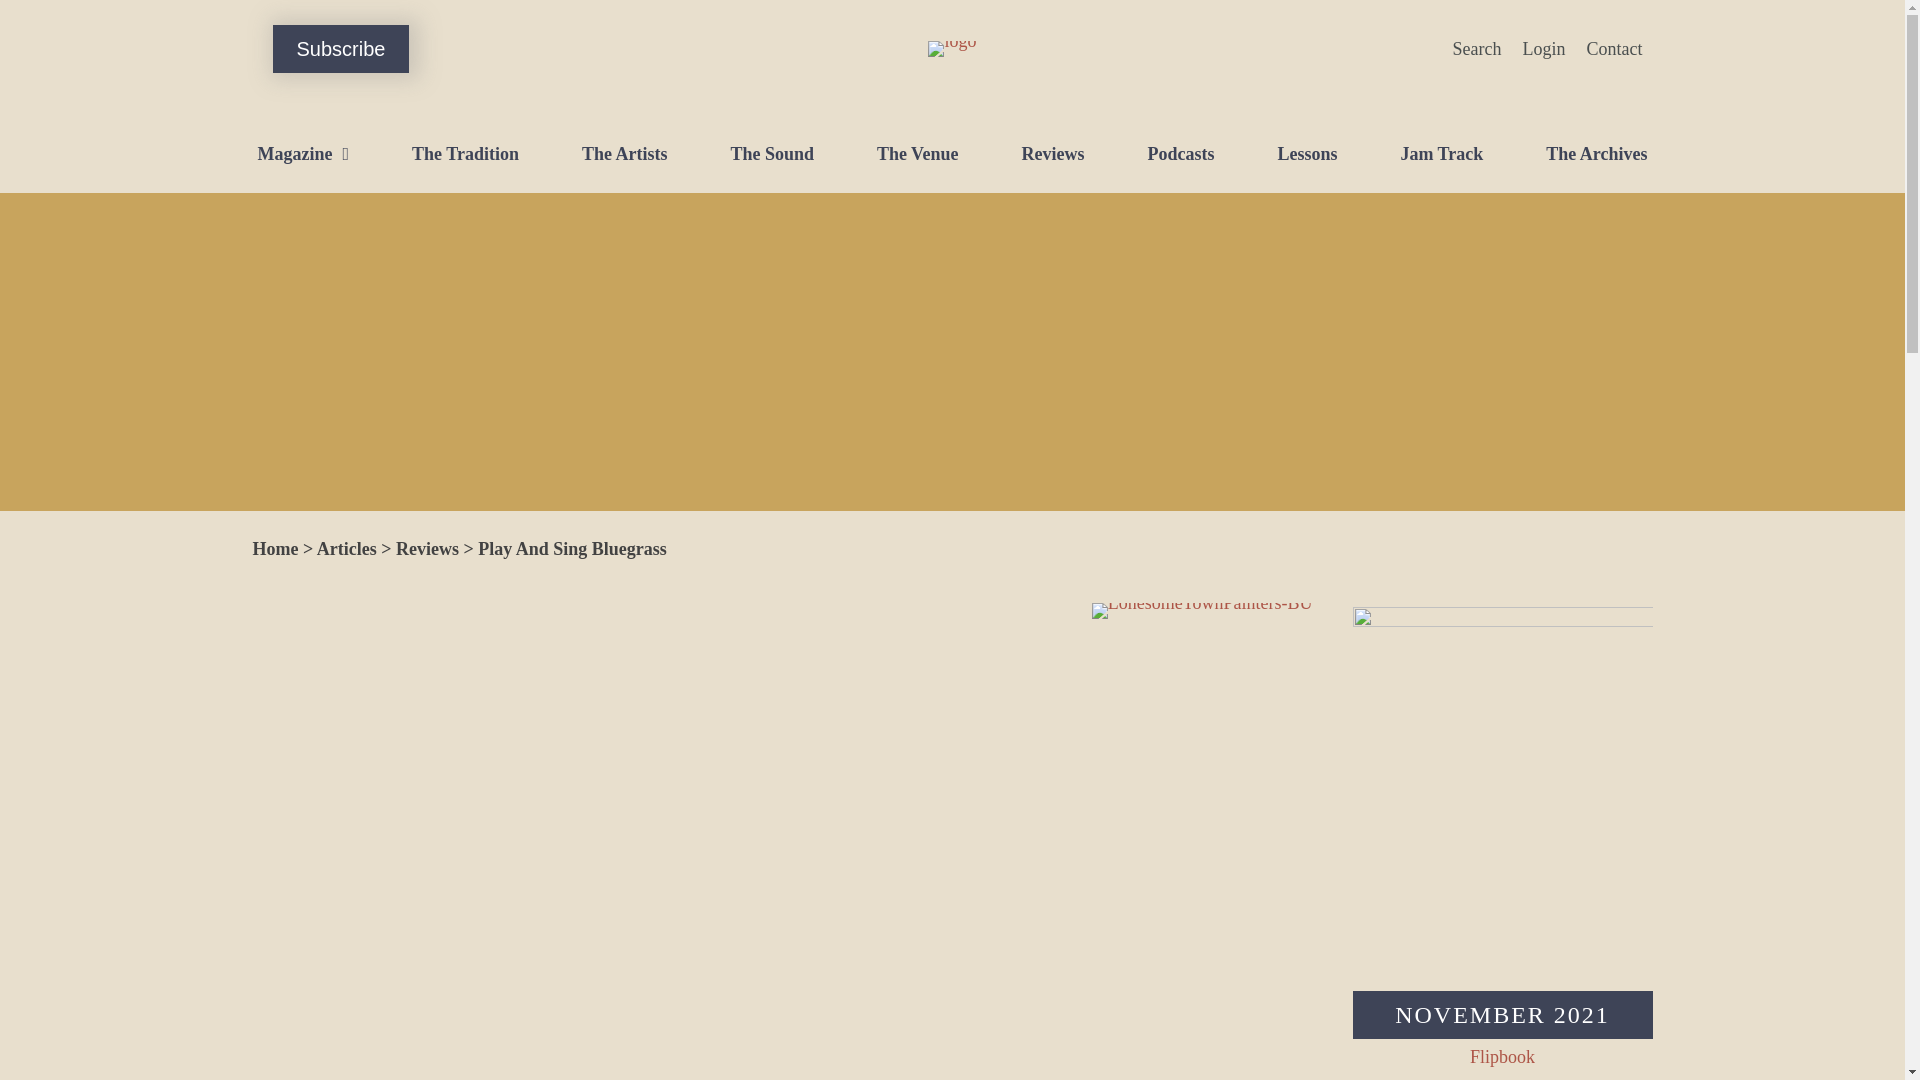  I want to click on The Venue, so click(918, 154).